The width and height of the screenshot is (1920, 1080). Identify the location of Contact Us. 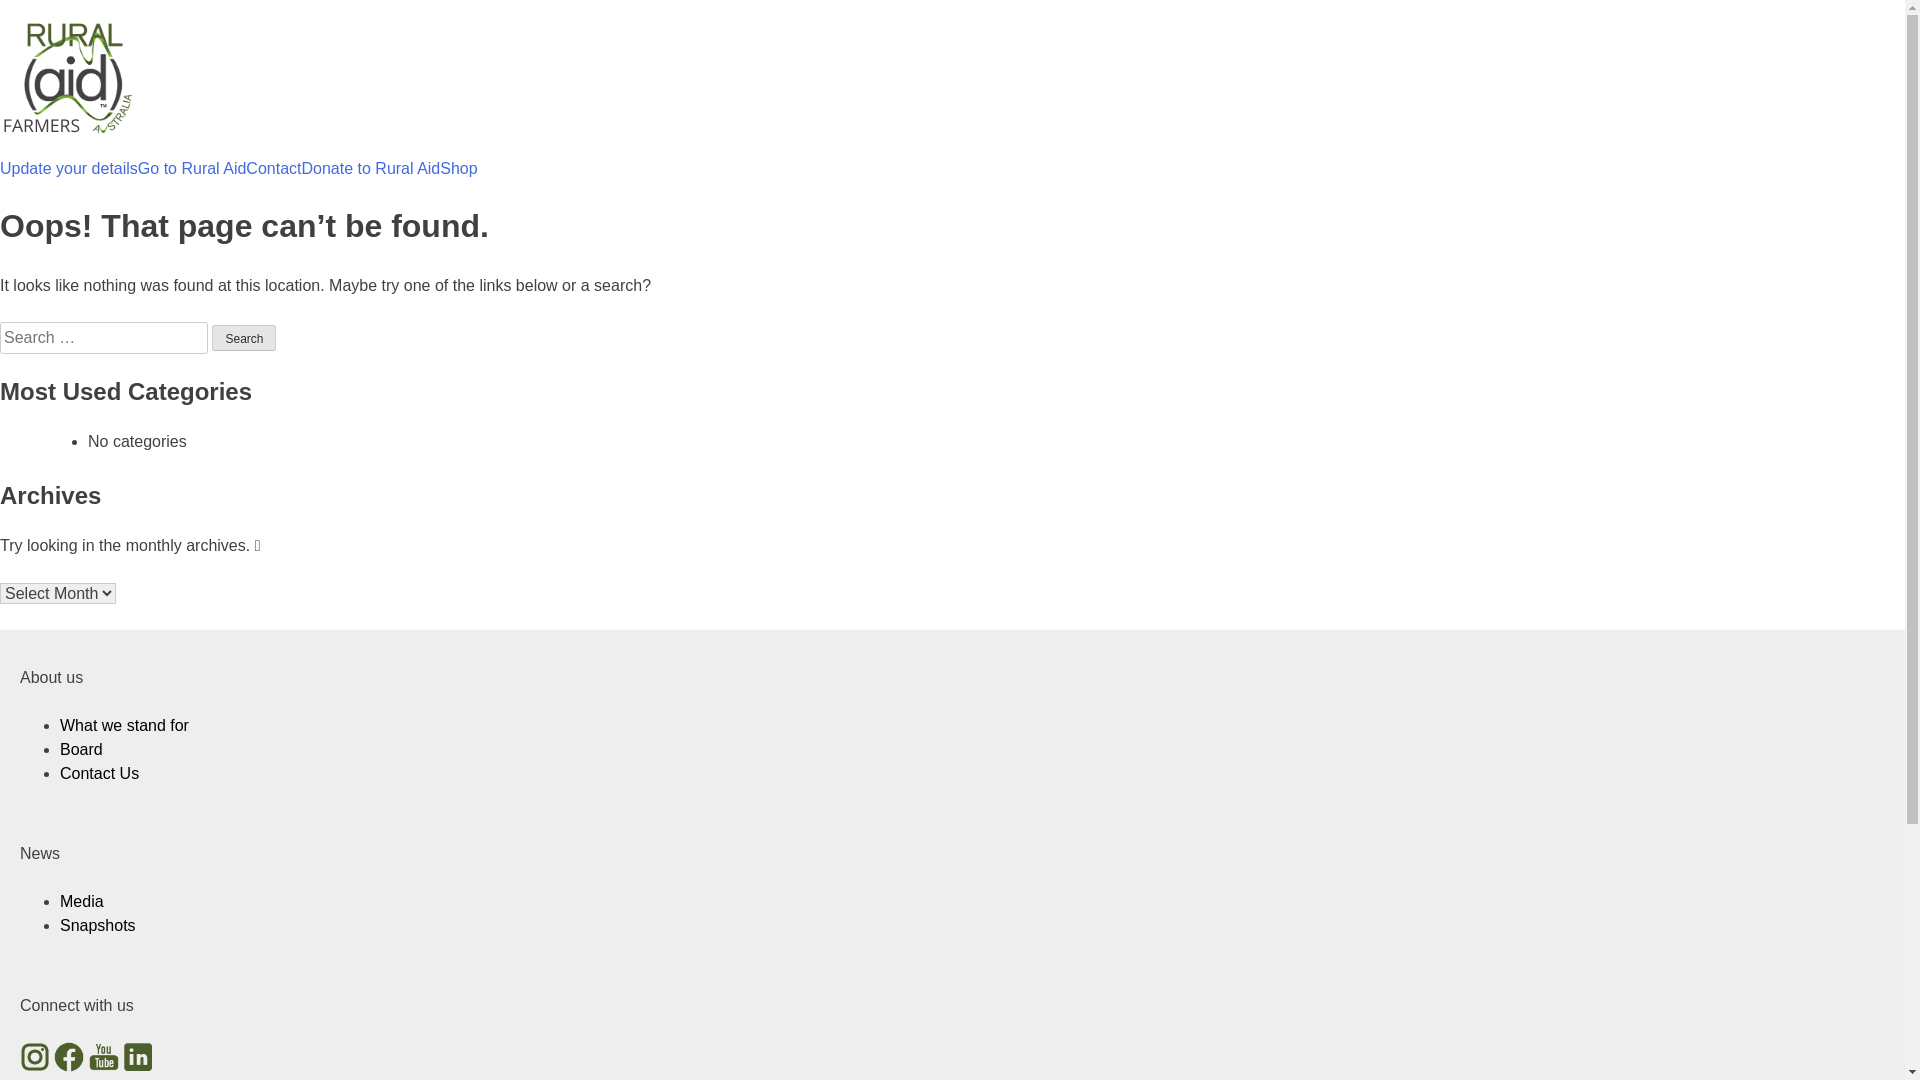
(100, 774).